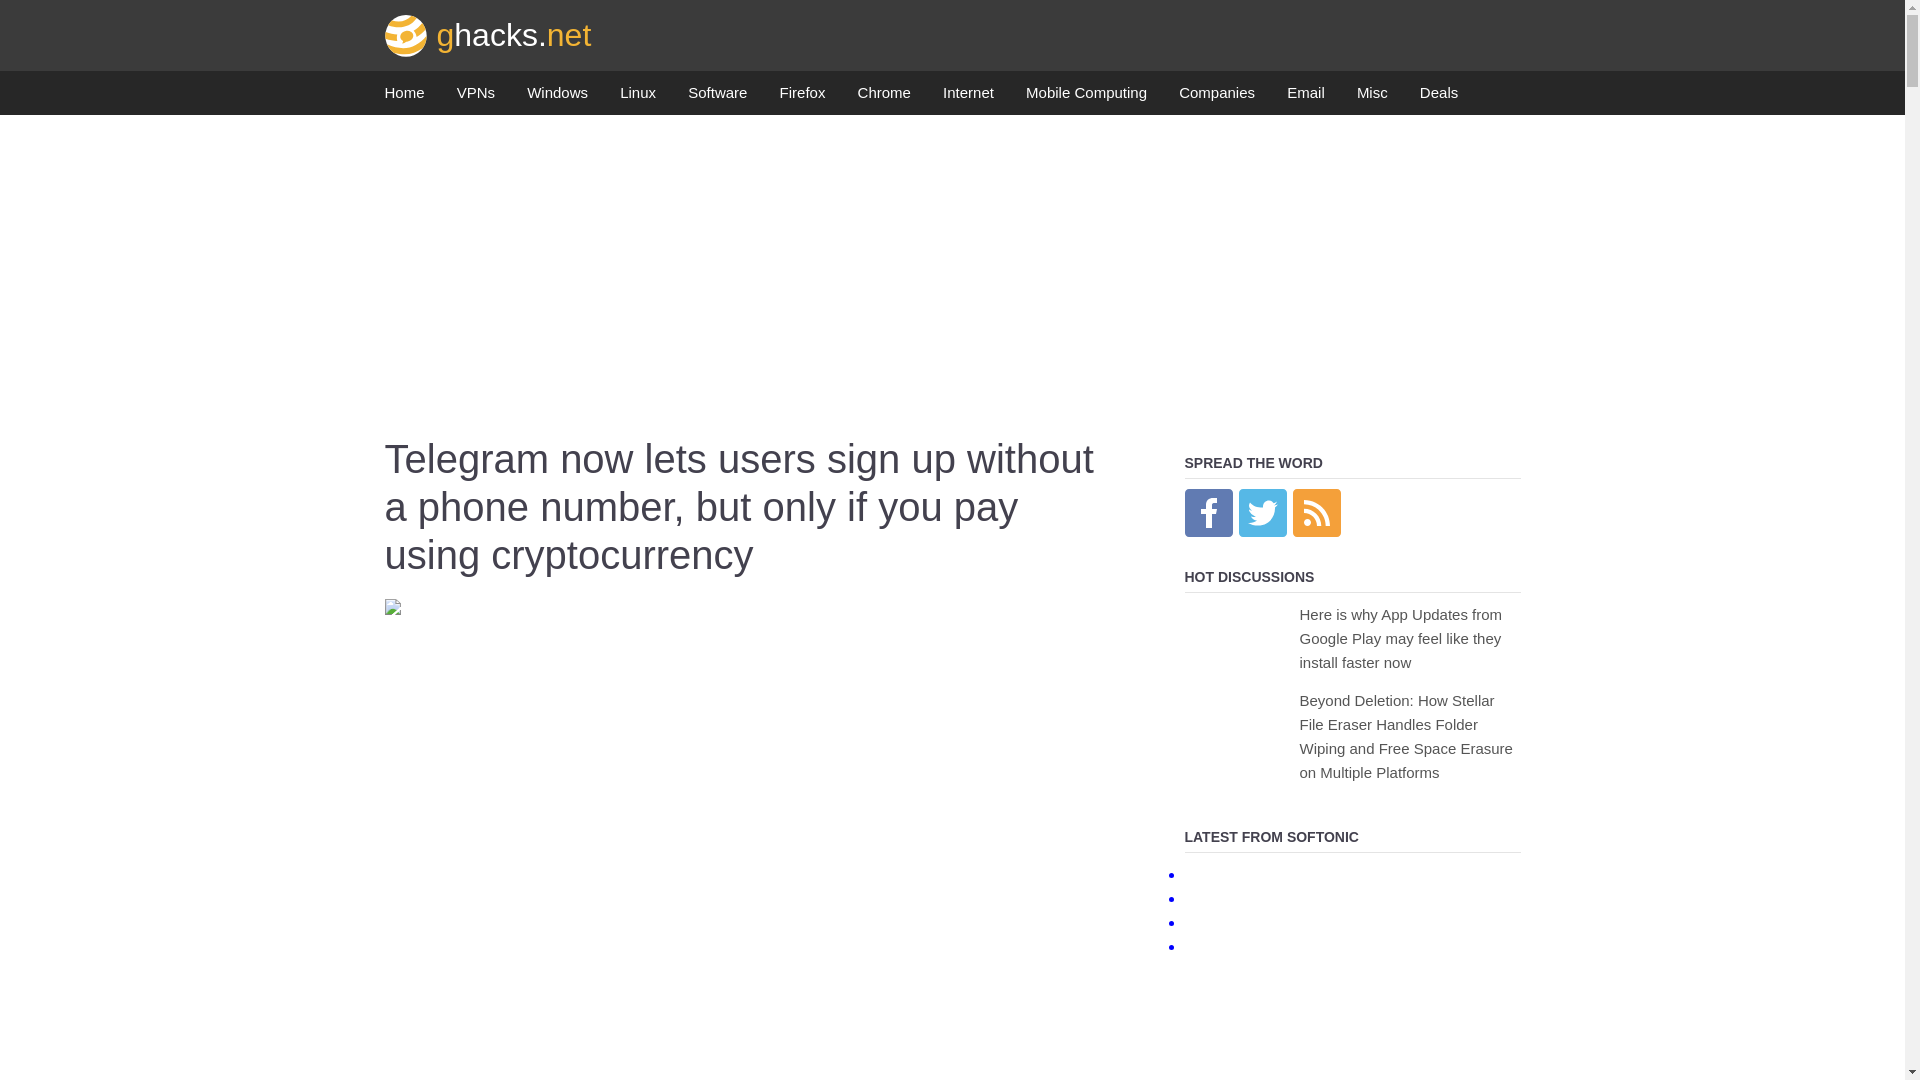 Image resolution: width=1920 pixels, height=1080 pixels. I want to click on Mobile Computing, so click(1086, 98).